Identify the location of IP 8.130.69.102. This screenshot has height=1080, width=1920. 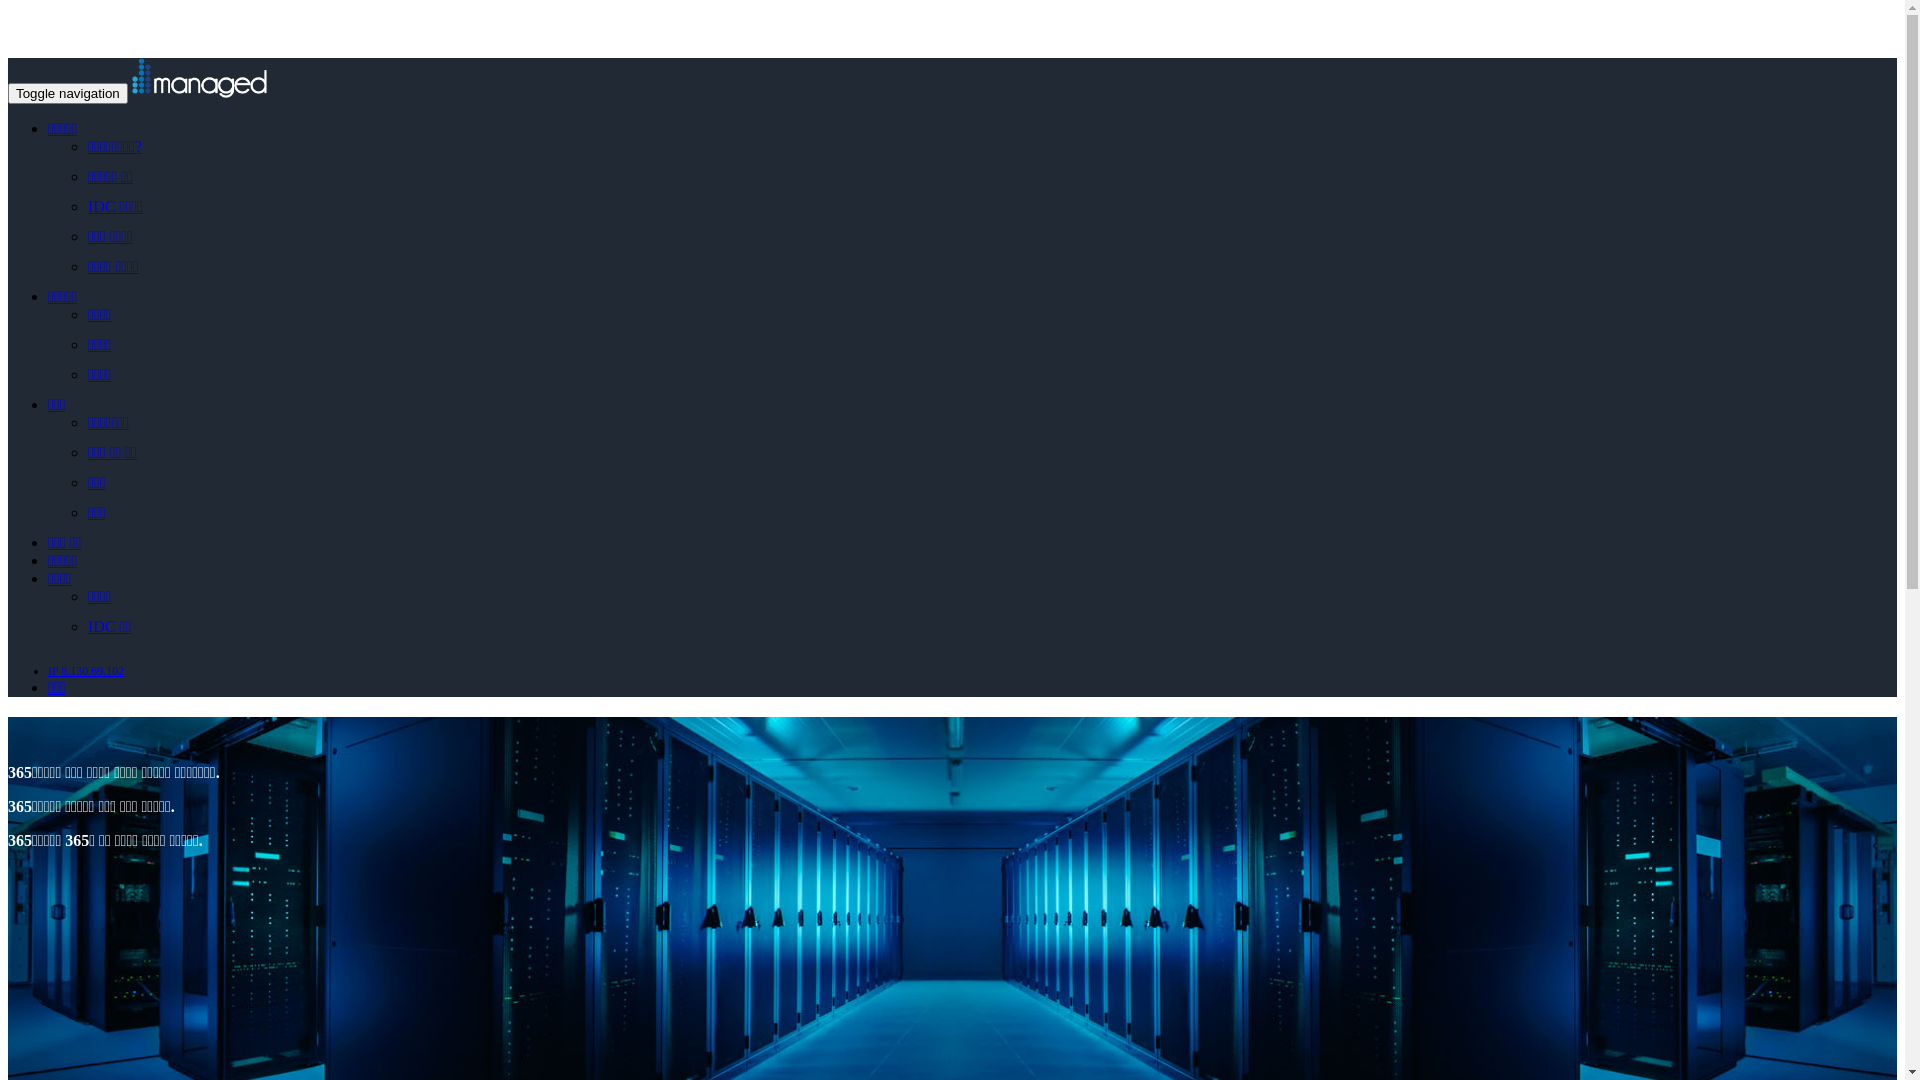
(86, 671).